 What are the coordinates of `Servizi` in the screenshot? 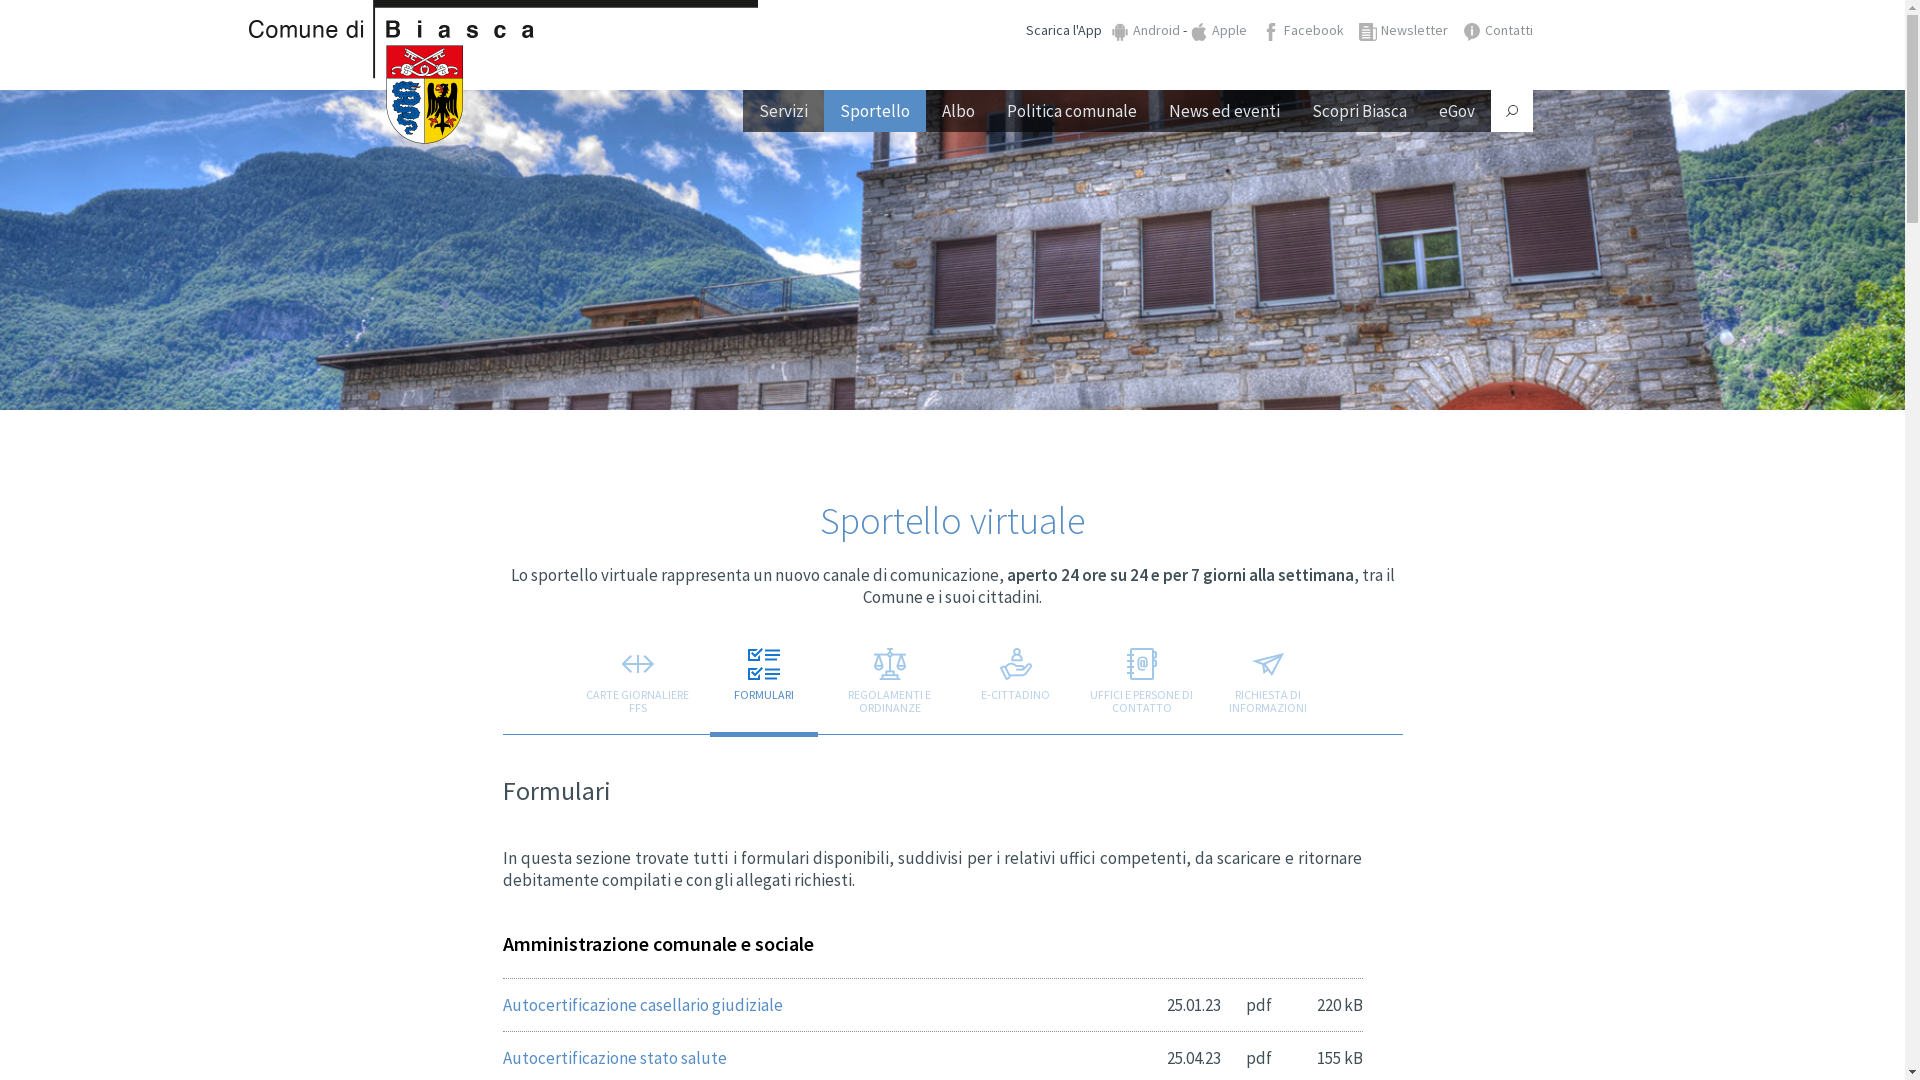 It's located at (782, 111).